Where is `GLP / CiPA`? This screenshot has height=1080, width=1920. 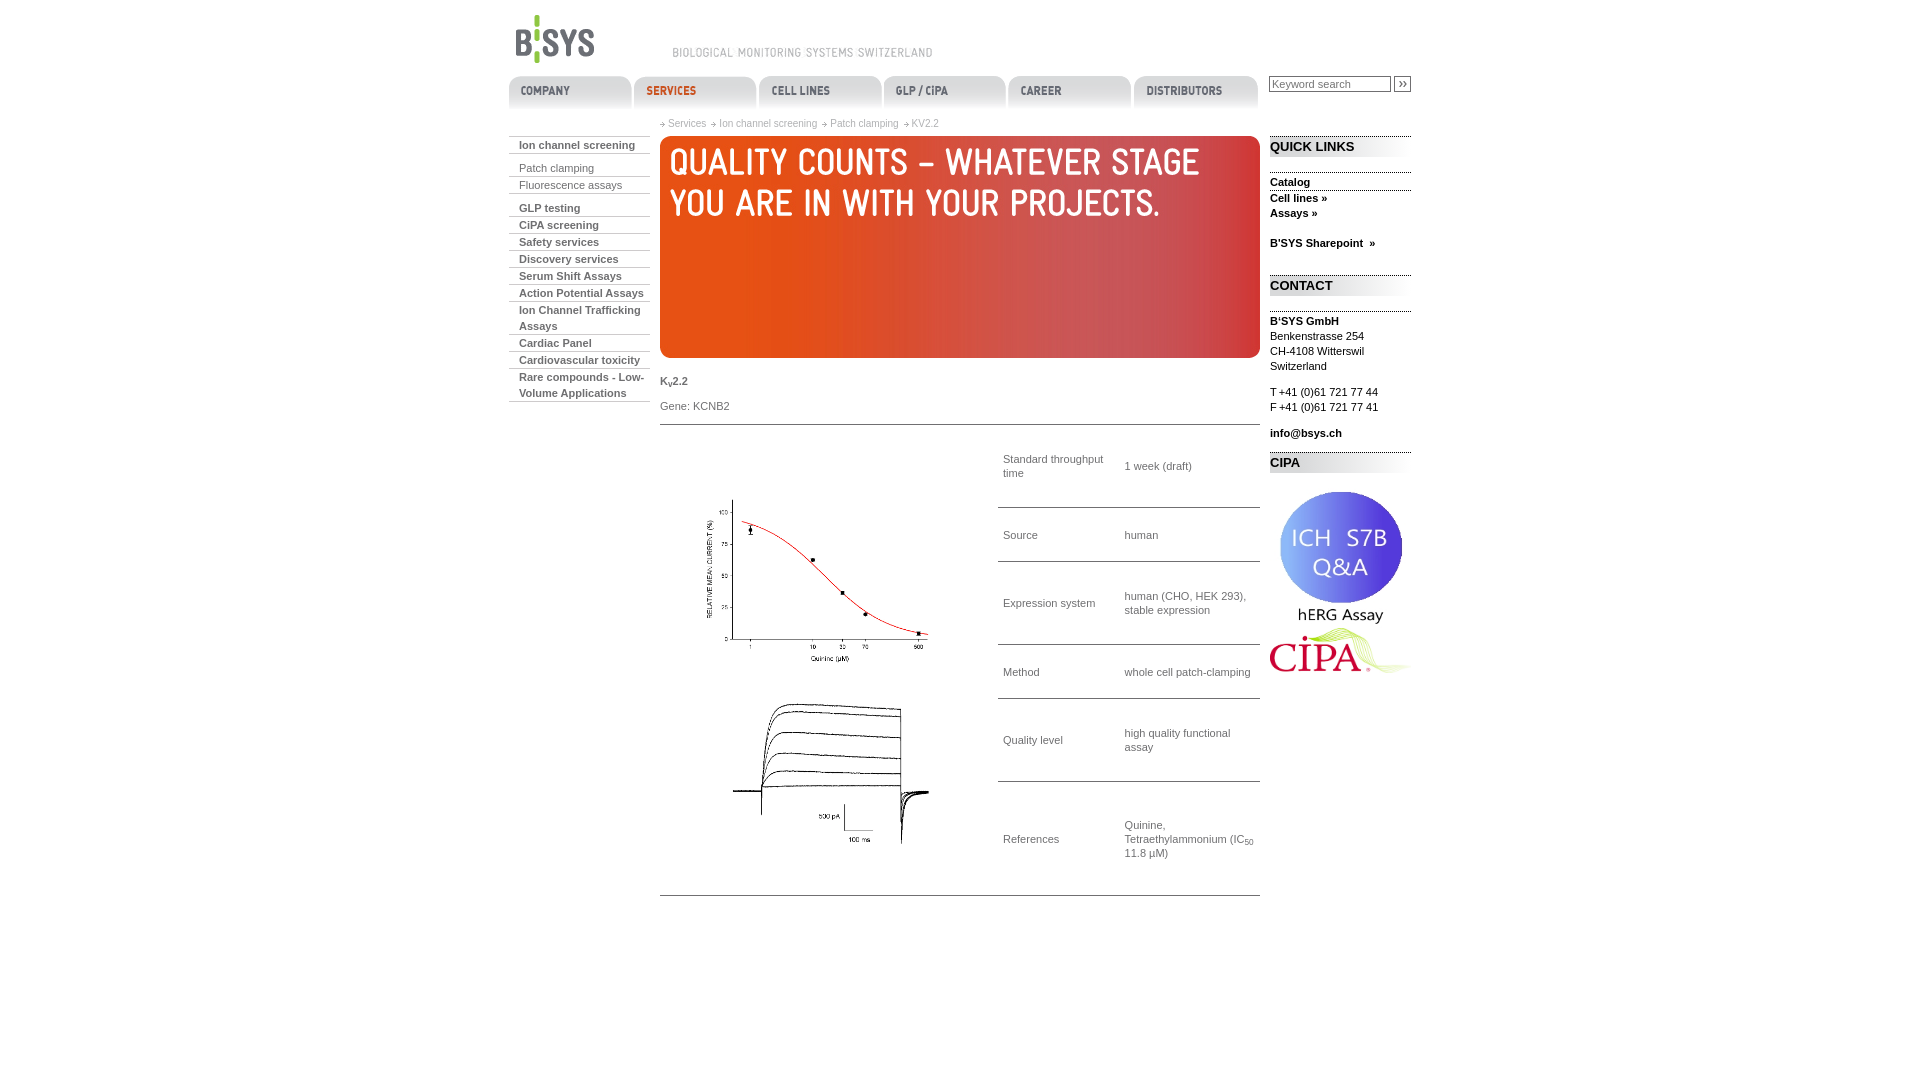
GLP / CiPA is located at coordinates (946, 93).